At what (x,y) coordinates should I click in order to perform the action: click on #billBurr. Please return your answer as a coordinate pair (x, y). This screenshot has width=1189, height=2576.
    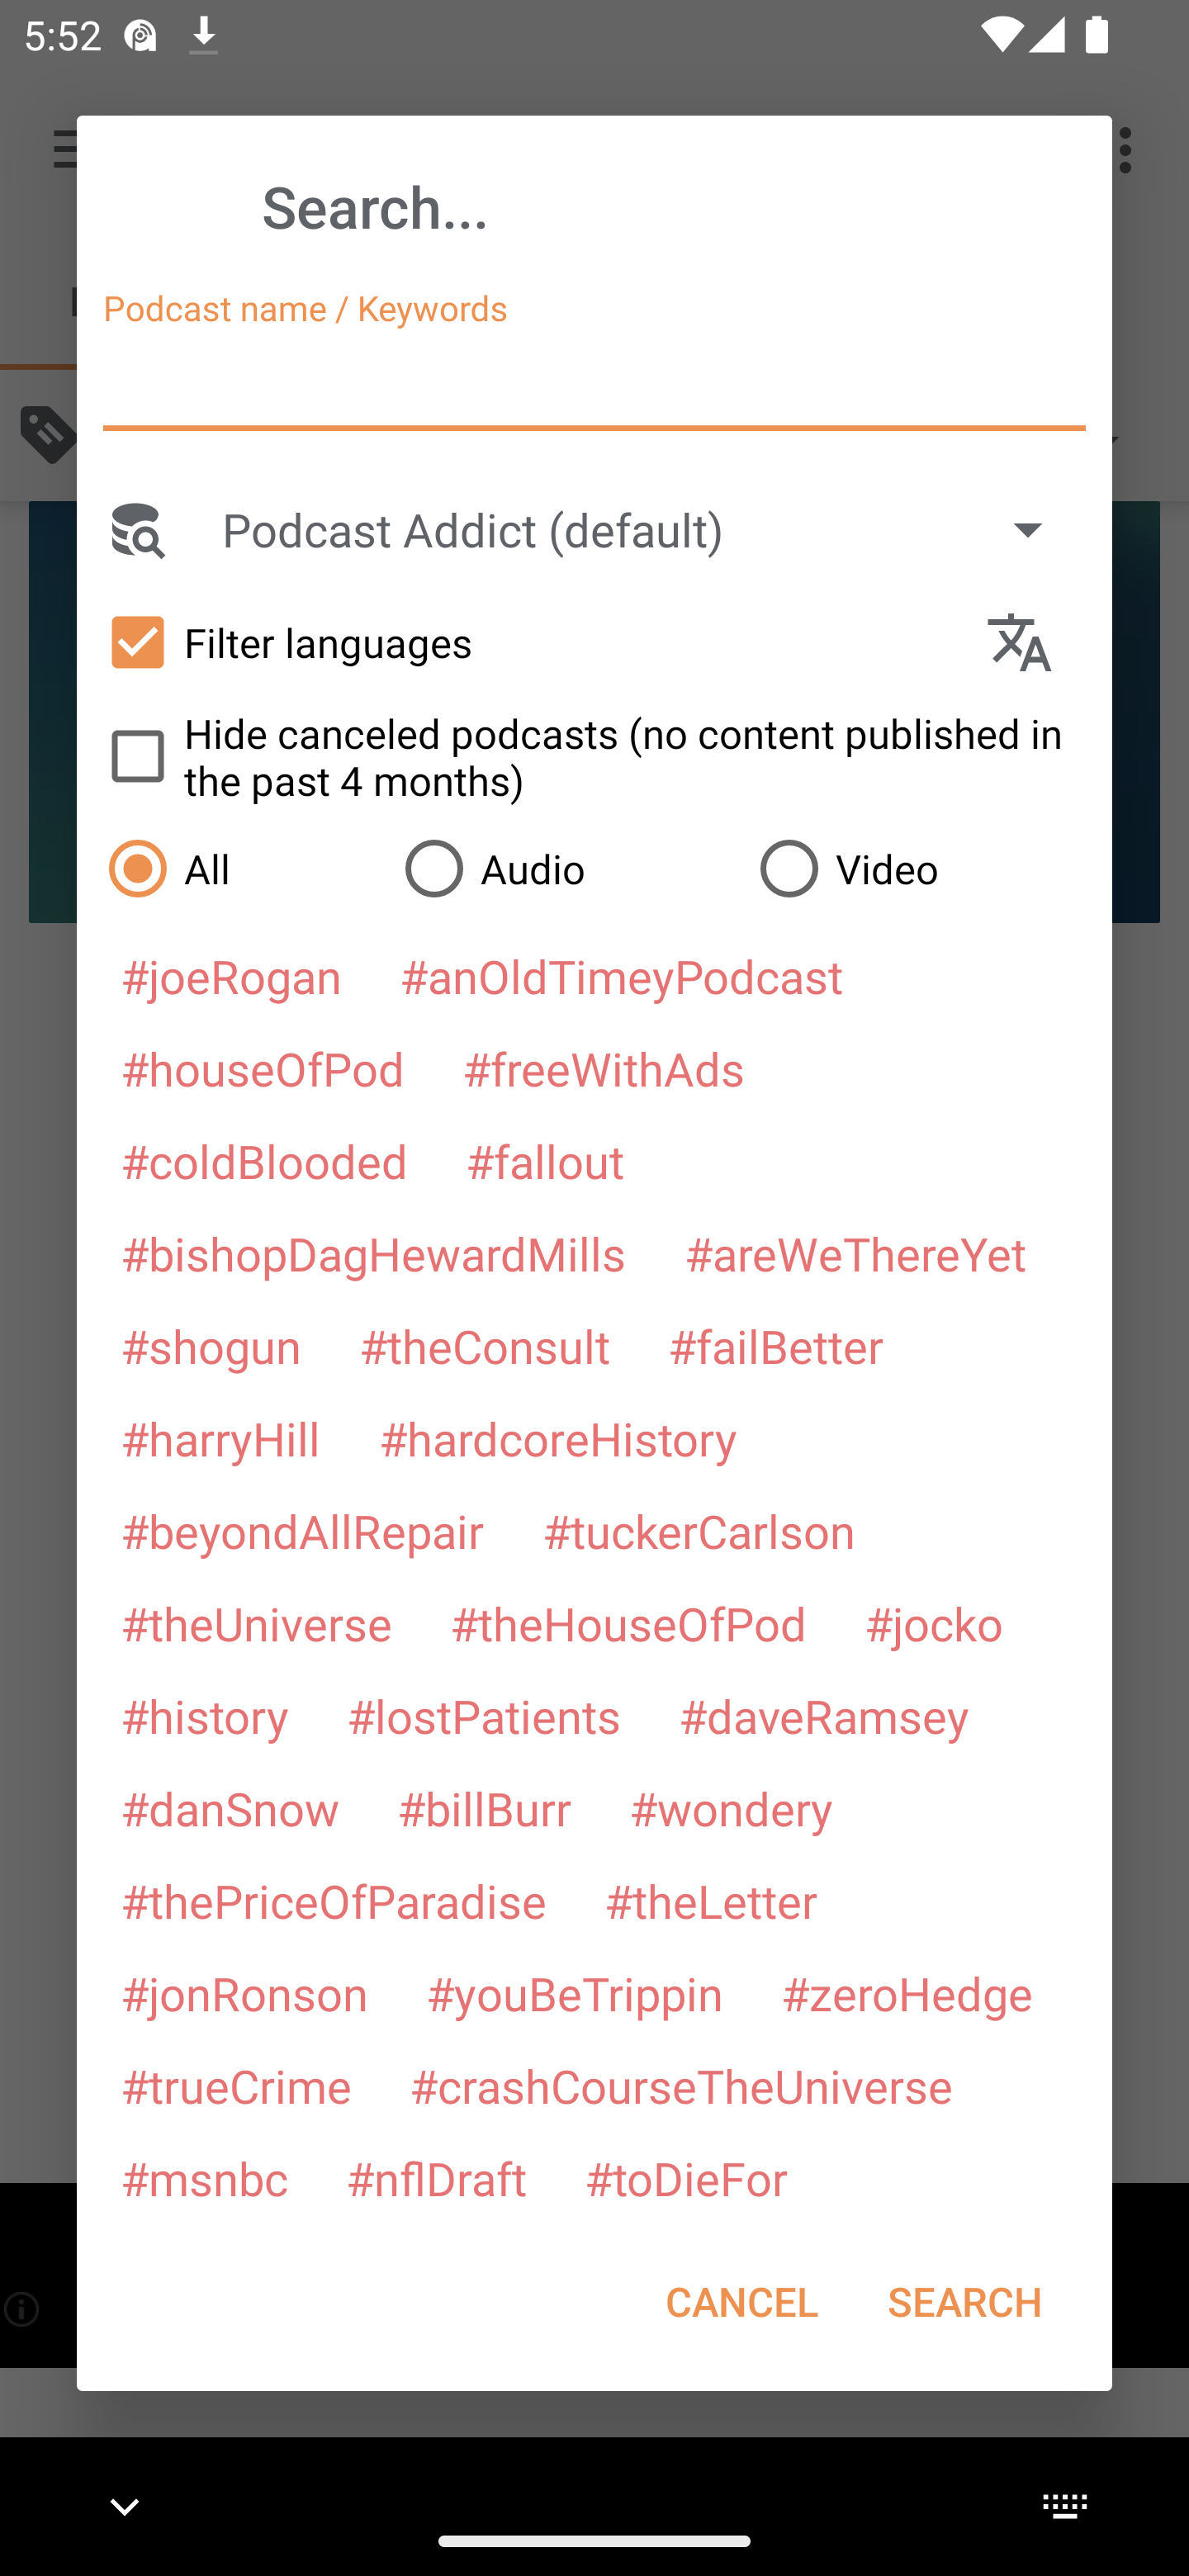
    Looking at the image, I should click on (484, 1808).